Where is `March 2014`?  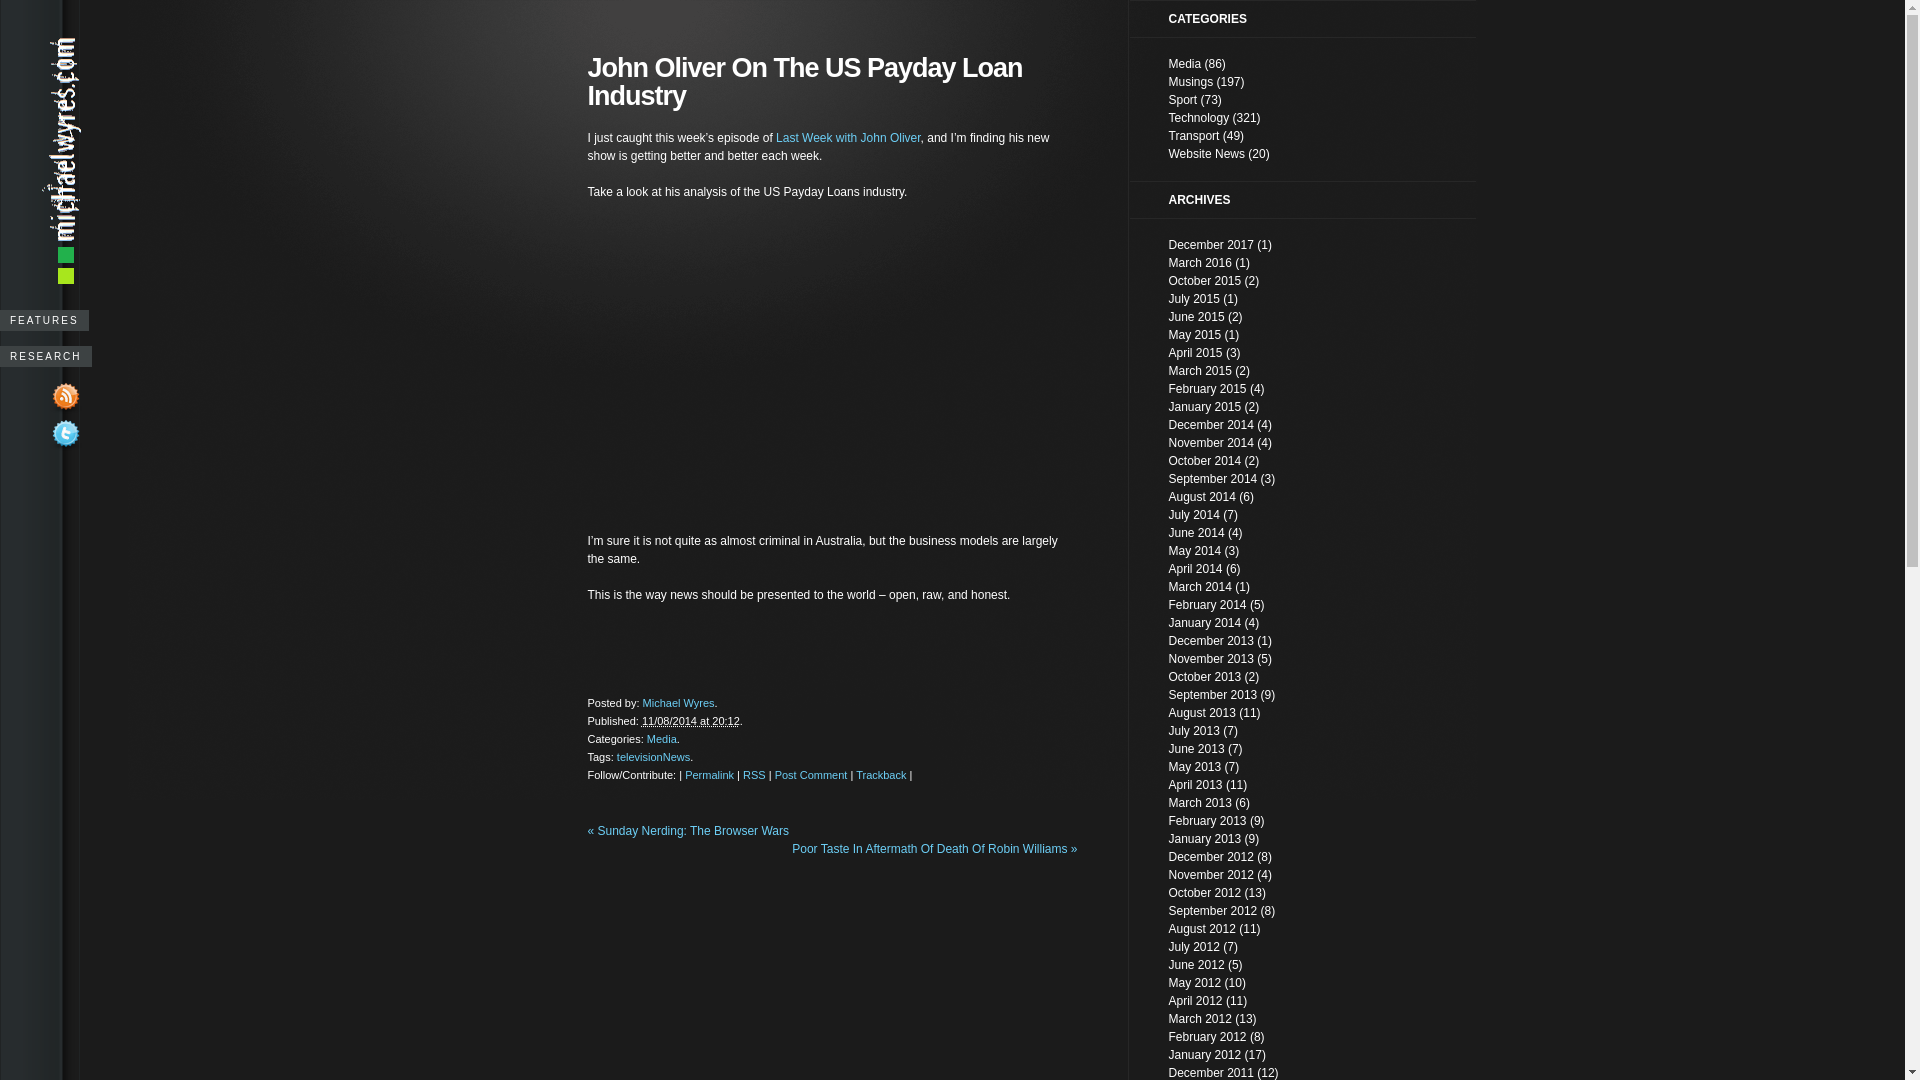
March 2014 is located at coordinates (1200, 587).